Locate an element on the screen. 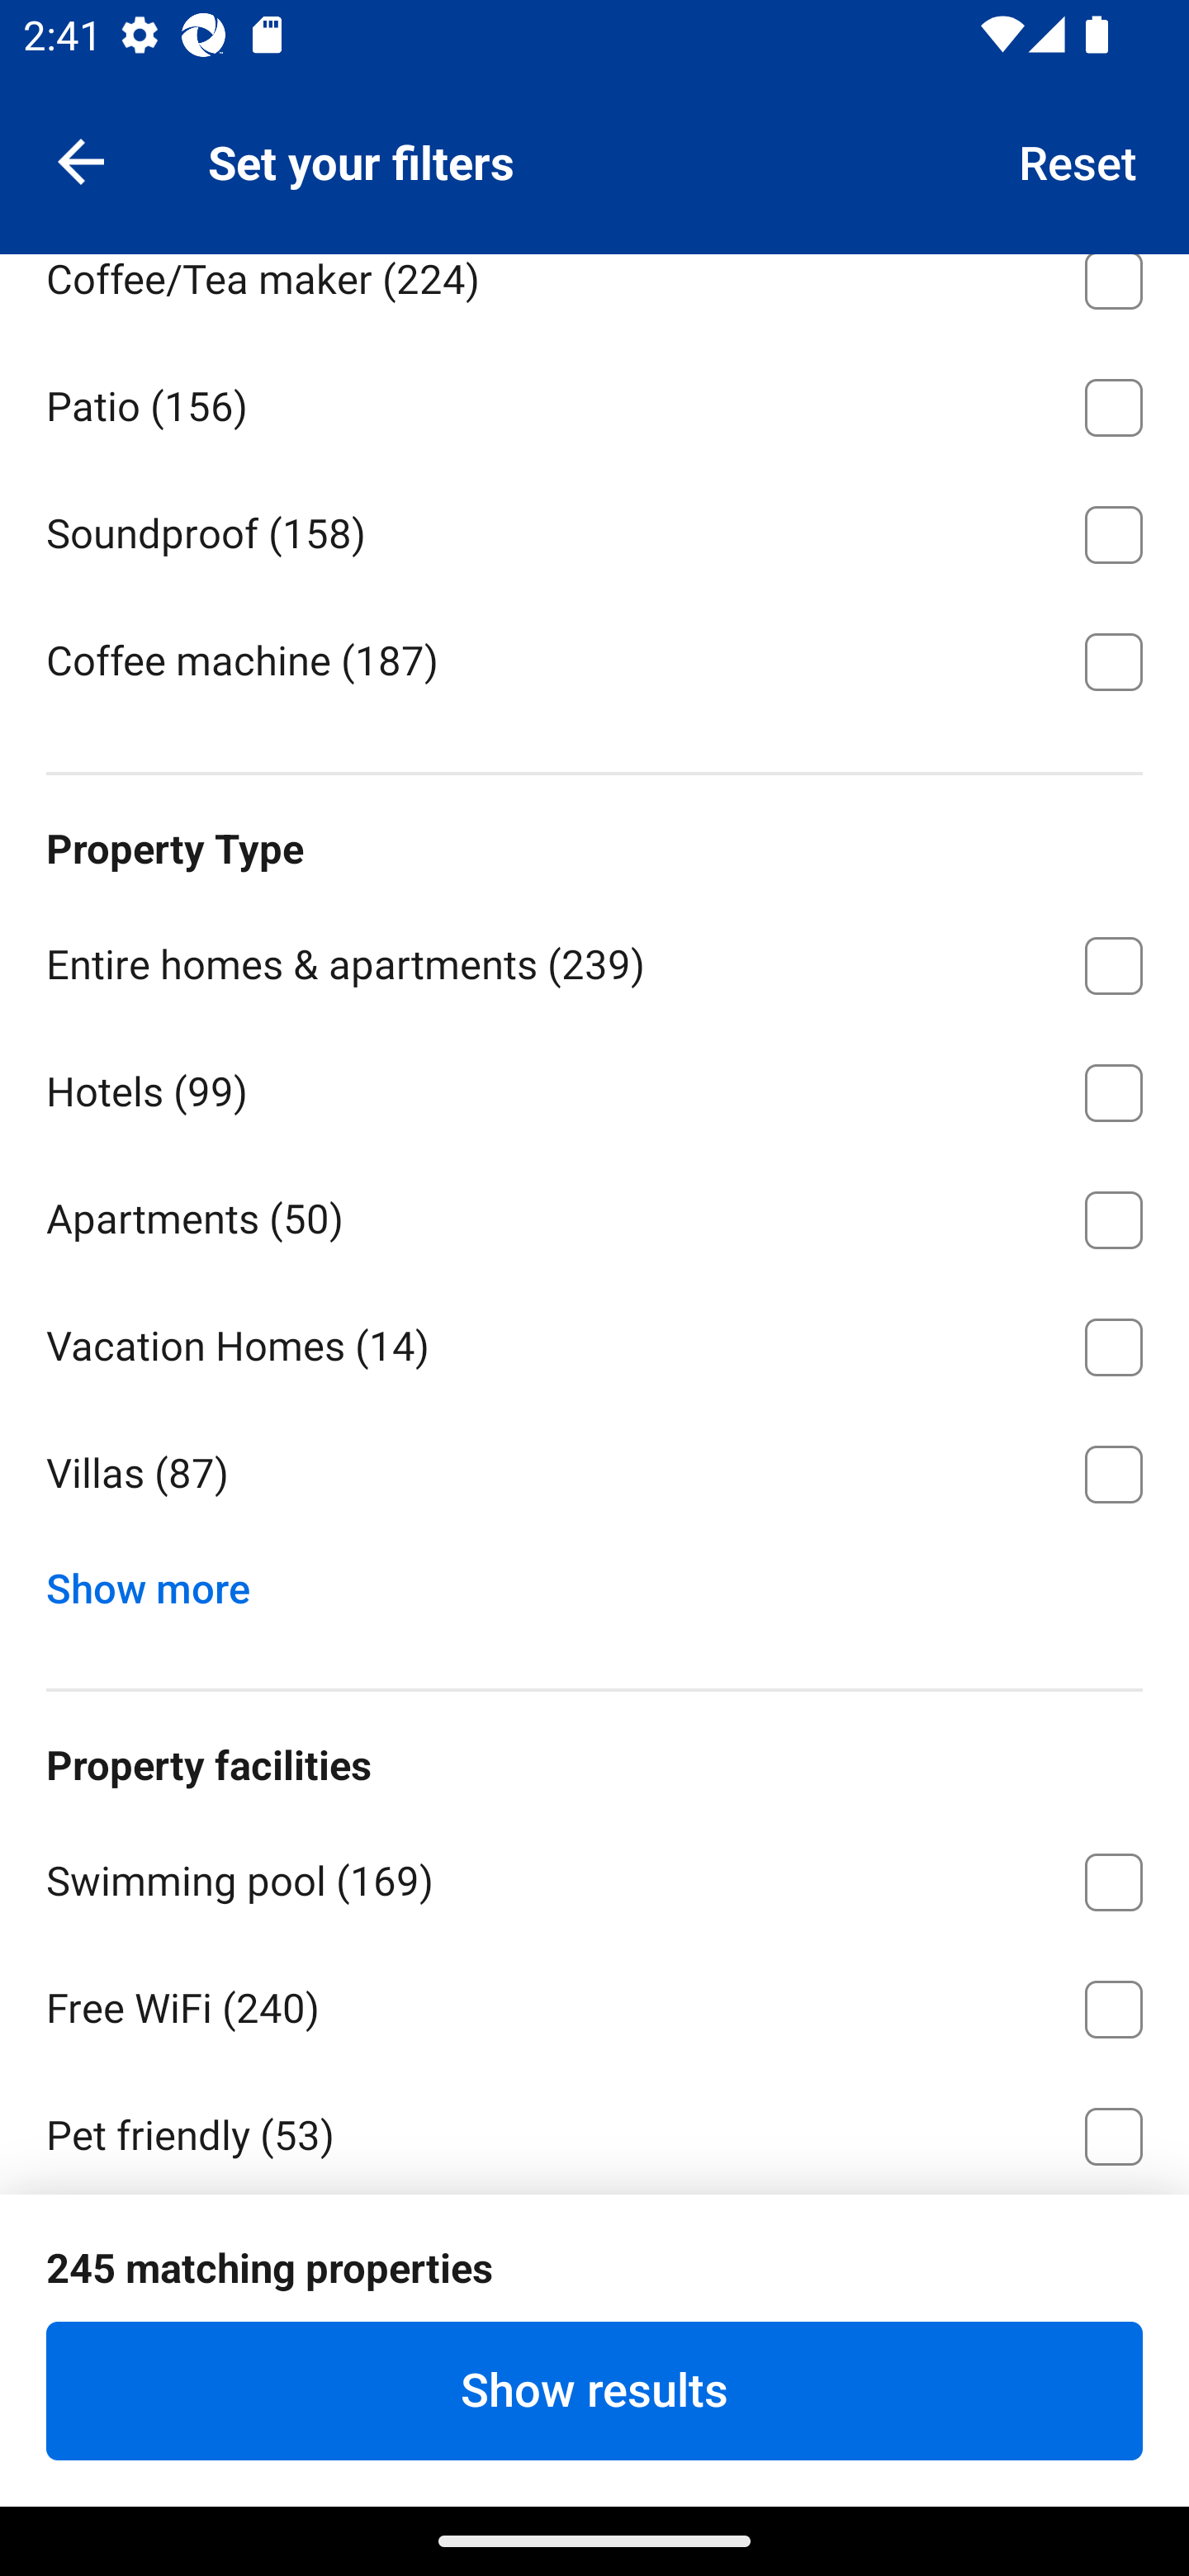 The height and width of the screenshot is (2576, 1189). Soundproof ⁦(158) is located at coordinates (594, 528).